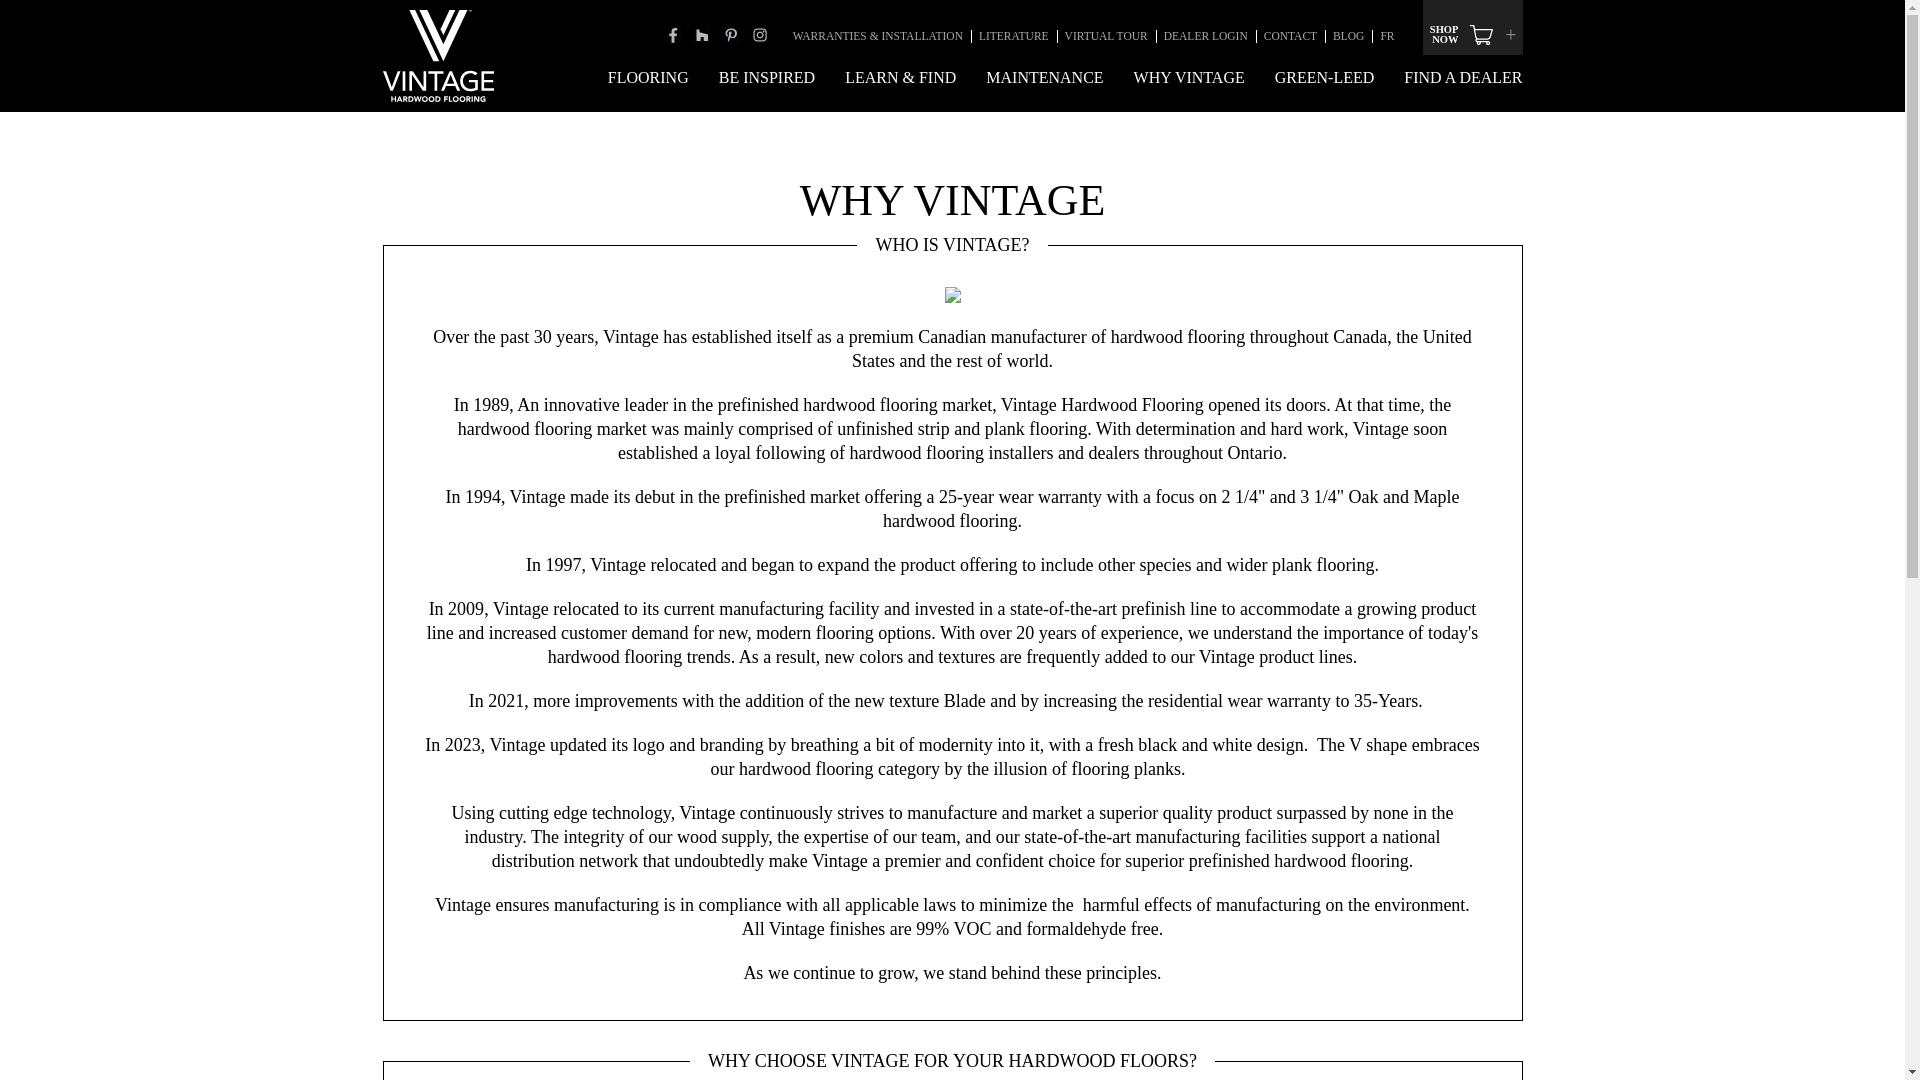 The width and height of the screenshot is (1920, 1080). Describe the element at coordinates (1348, 36) in the screenshot. I see `BLOG` at that location.